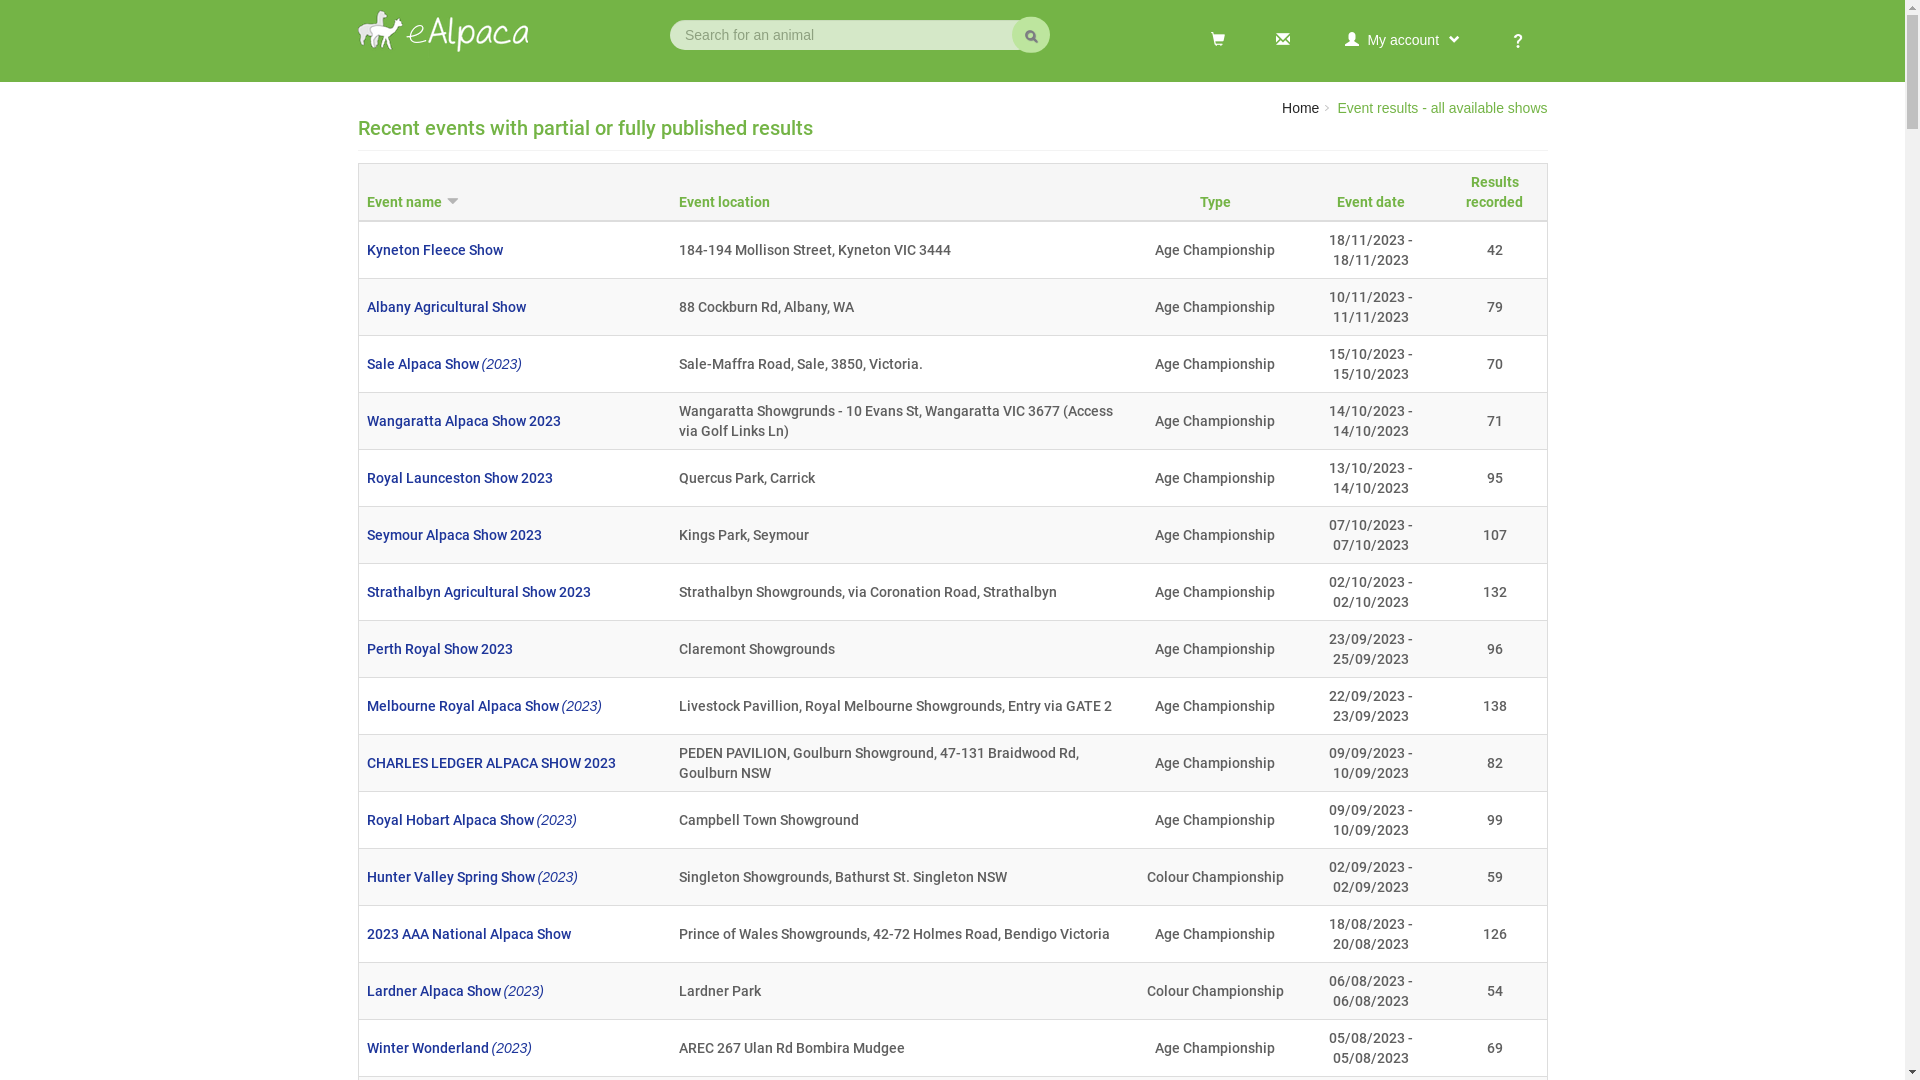 Image resolution: width=1920 pixels, height=1080 pixels. What do you see at coordinates (478, 592) in the screenshot?
I see `Strathalbyn Agricultural Show 2023` at bounding box center [478, 592].